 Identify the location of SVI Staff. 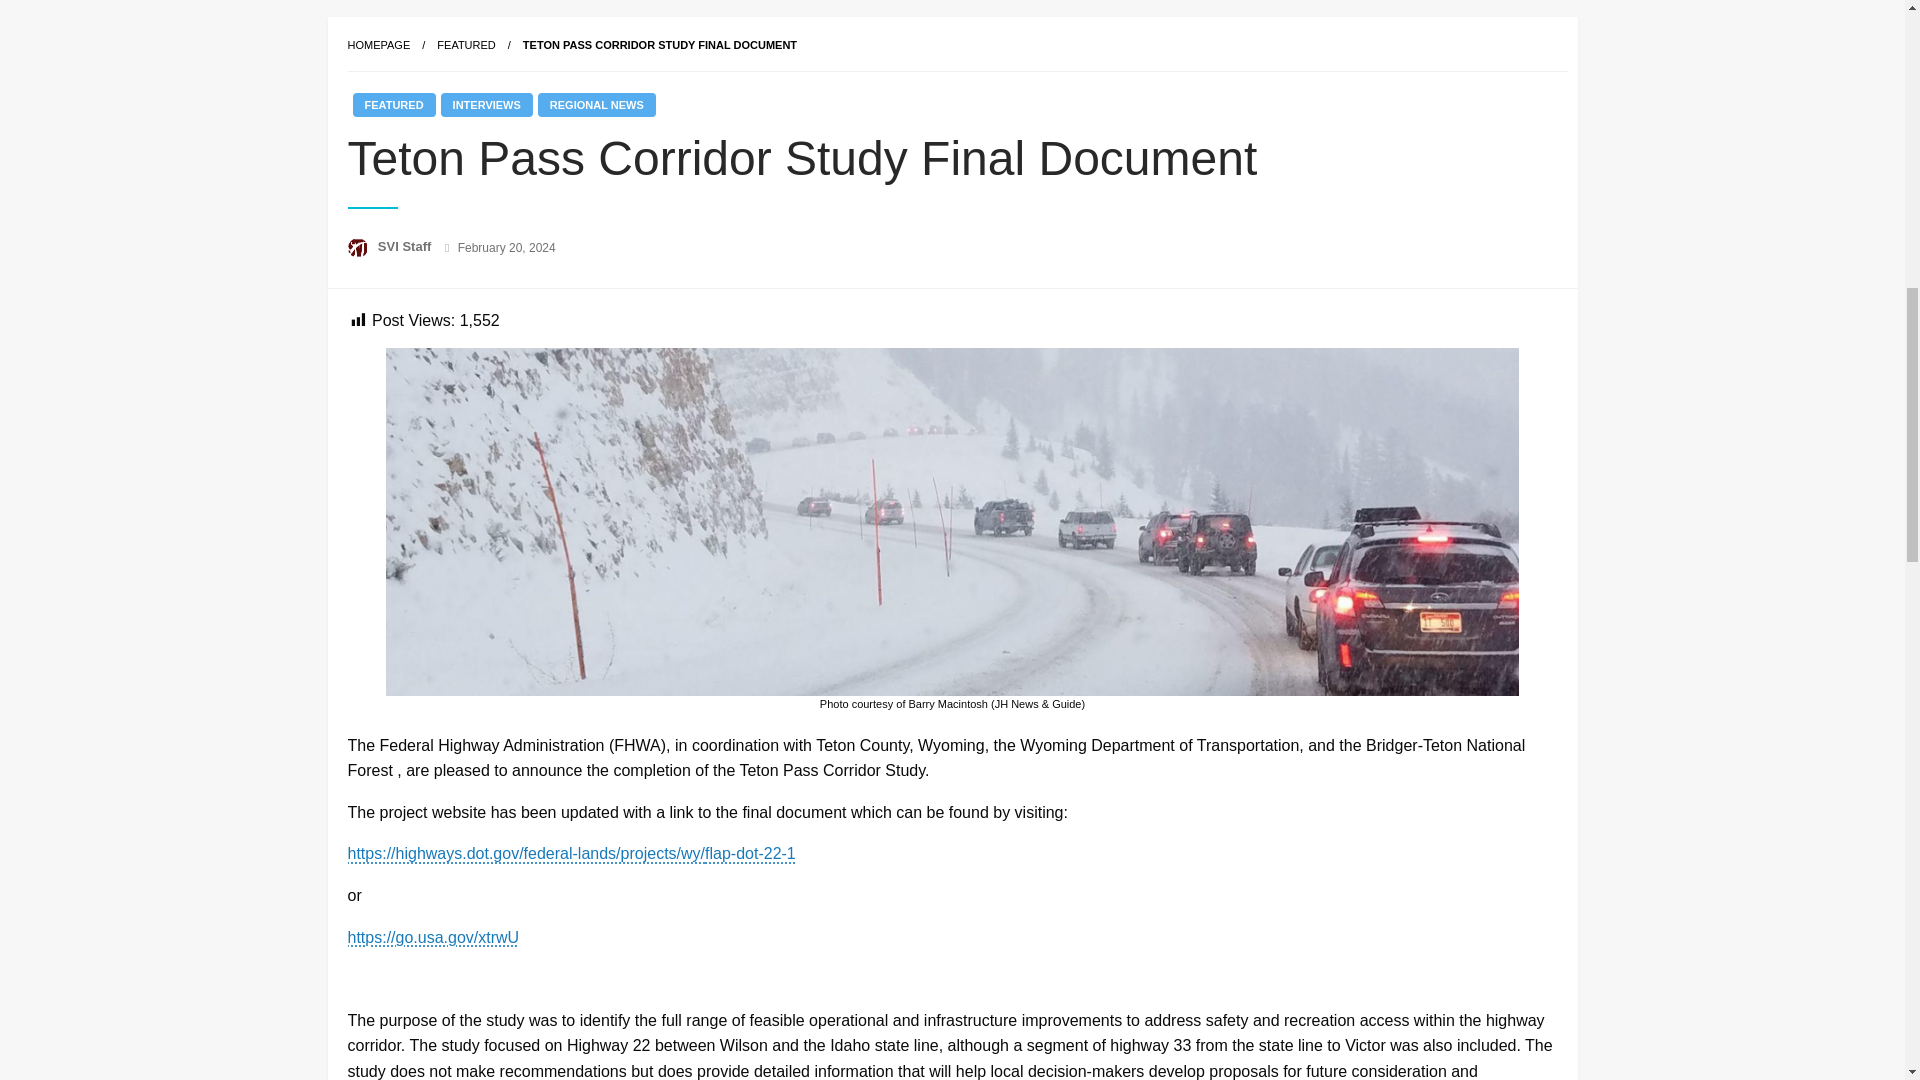
(406, 246).